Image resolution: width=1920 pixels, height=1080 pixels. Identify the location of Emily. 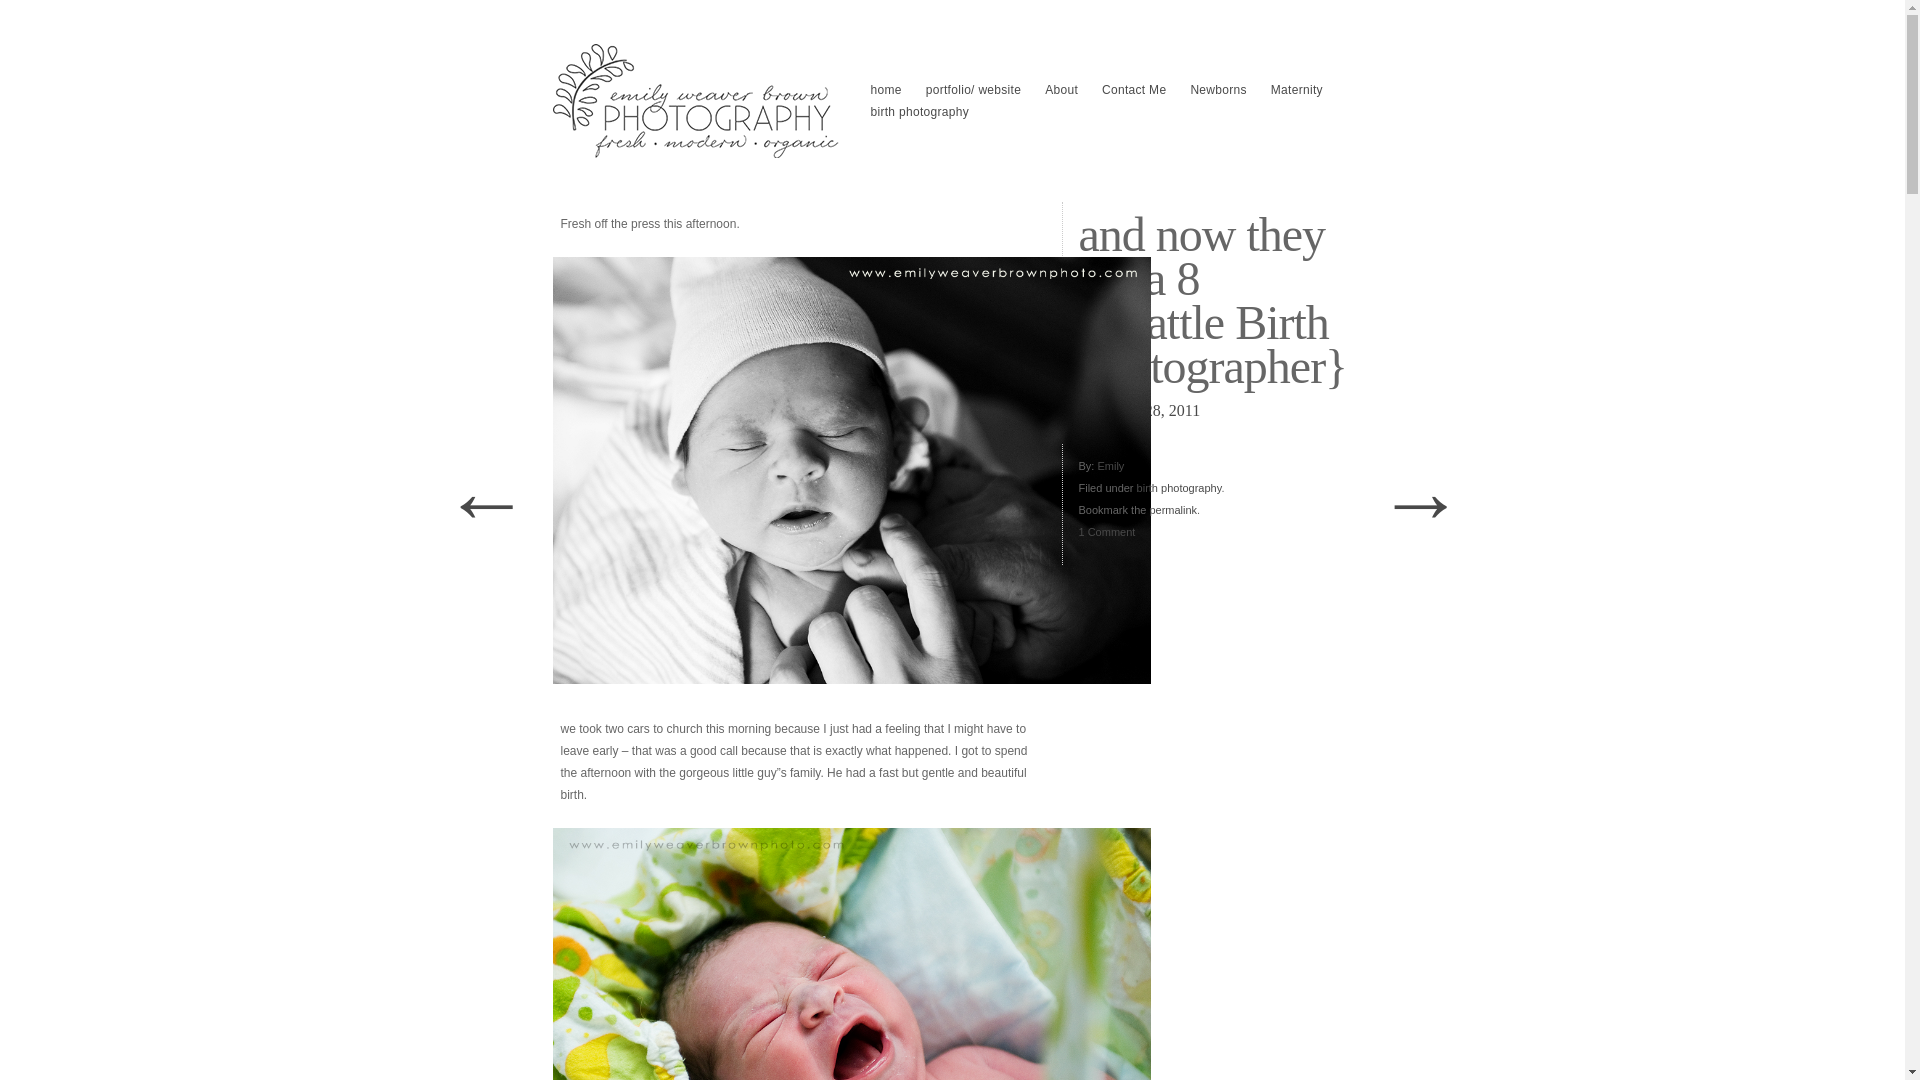
(1110, 466).